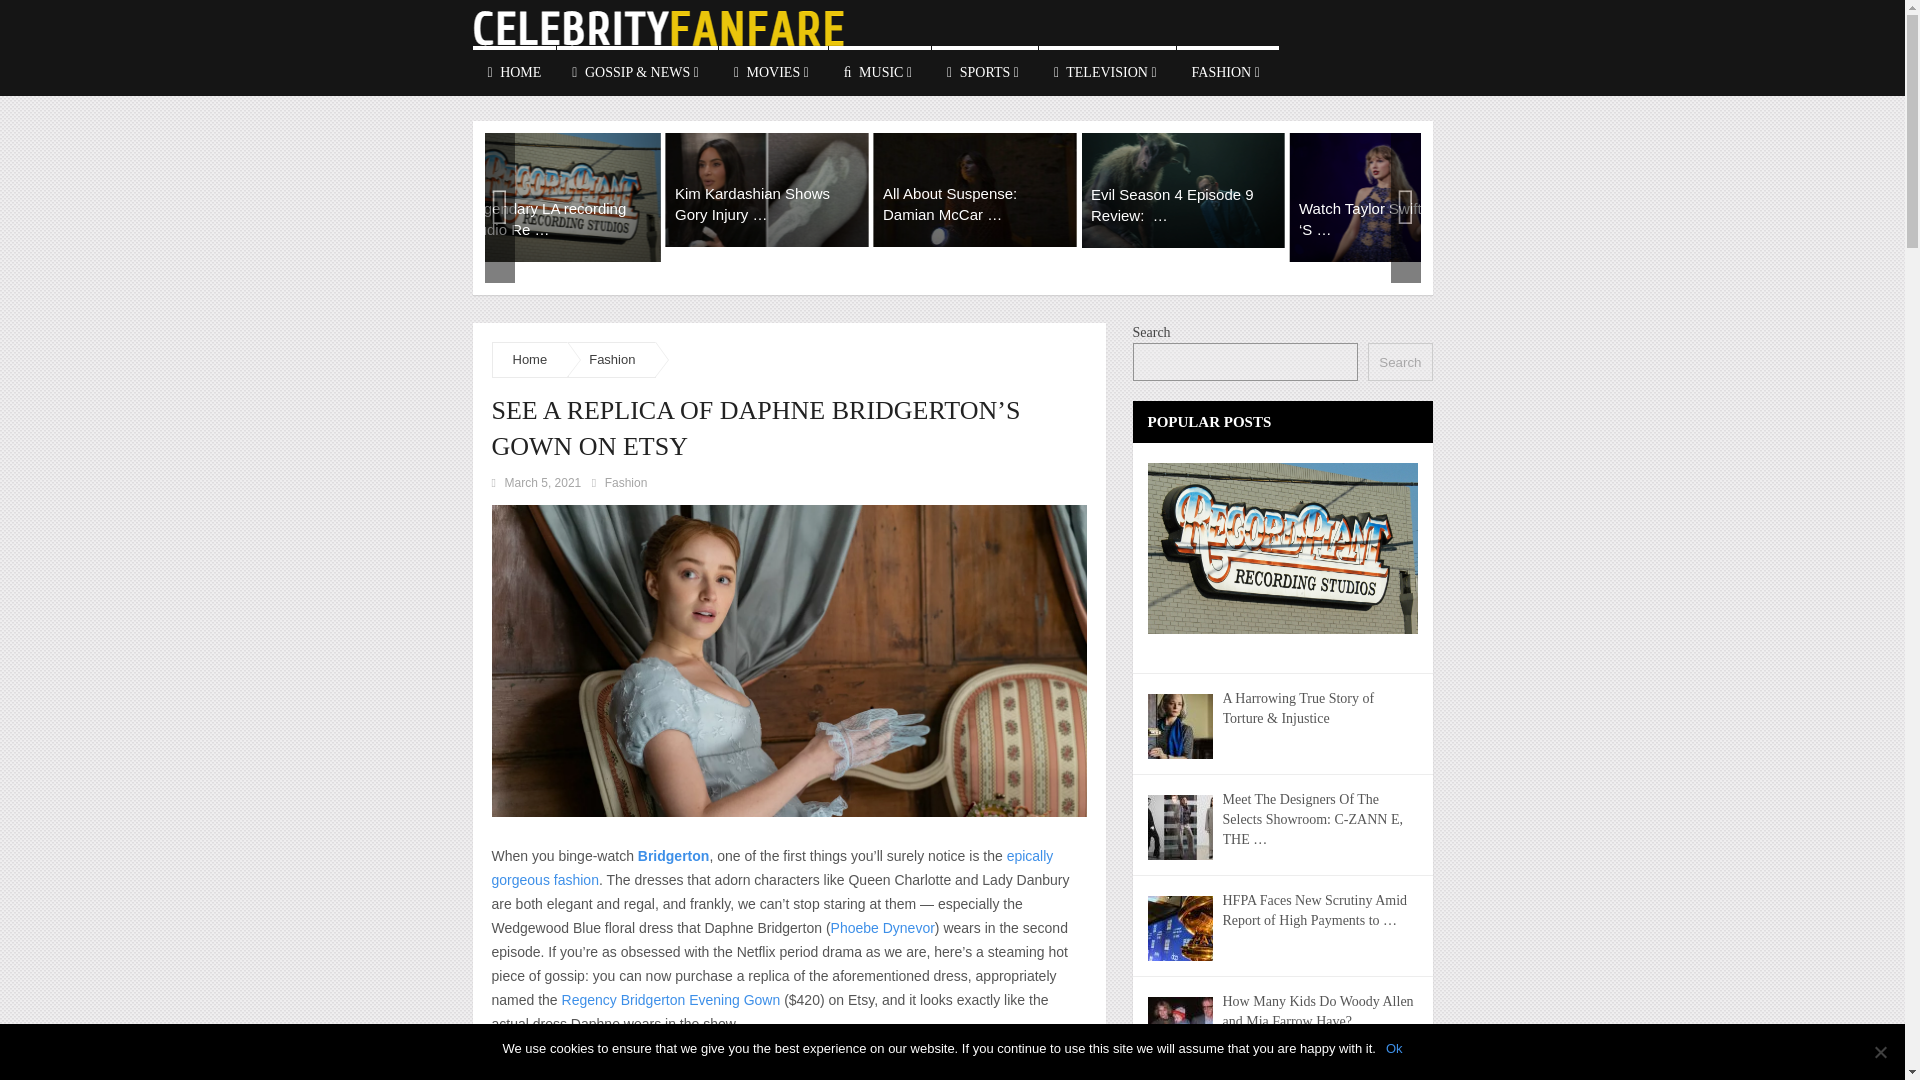 Image resolution: width=1920 pixels, height=1080 pixels. Describe the element at coordinates (772, 71) in the screenshot. I see `MOVIES` at that location.